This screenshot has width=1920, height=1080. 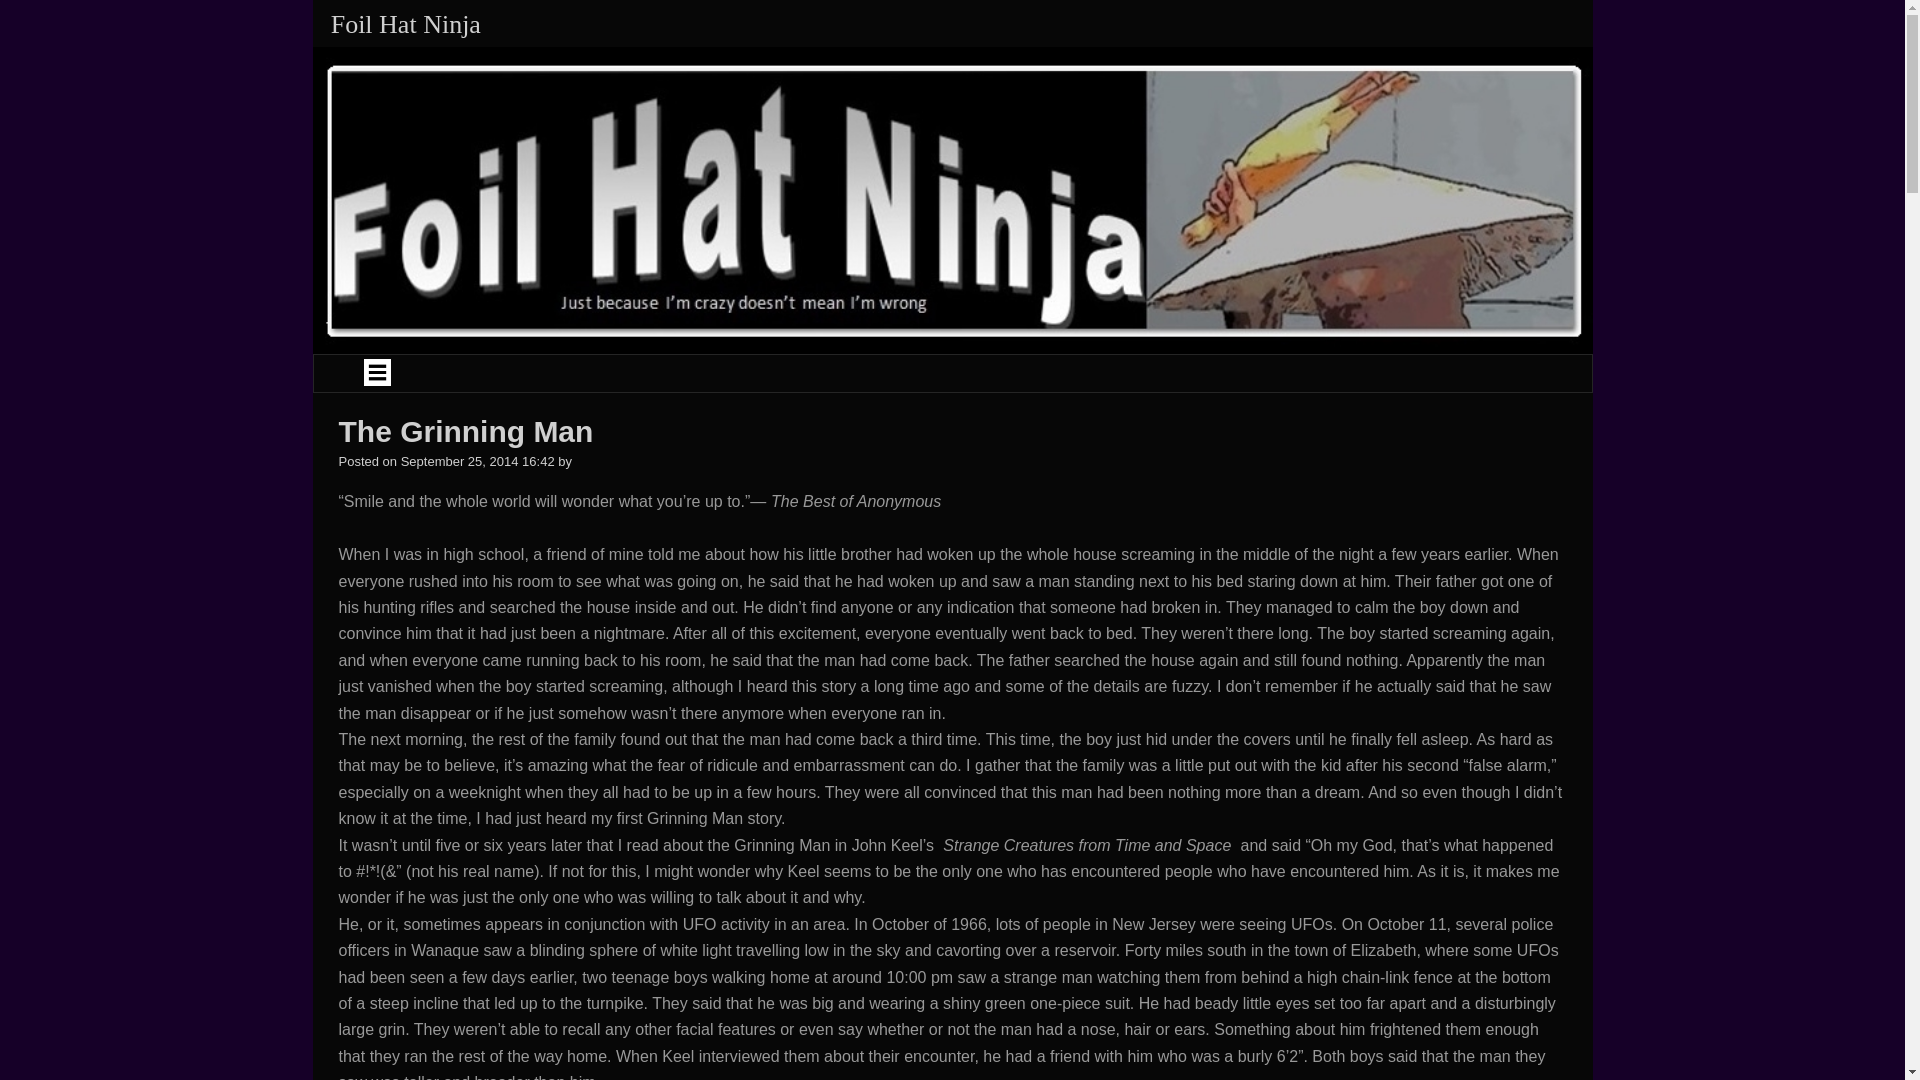 What do you see at coordinates (478, 460) in the screenshot?
I see `September 25, 2014 16:42` at bounding box center [478, 460].